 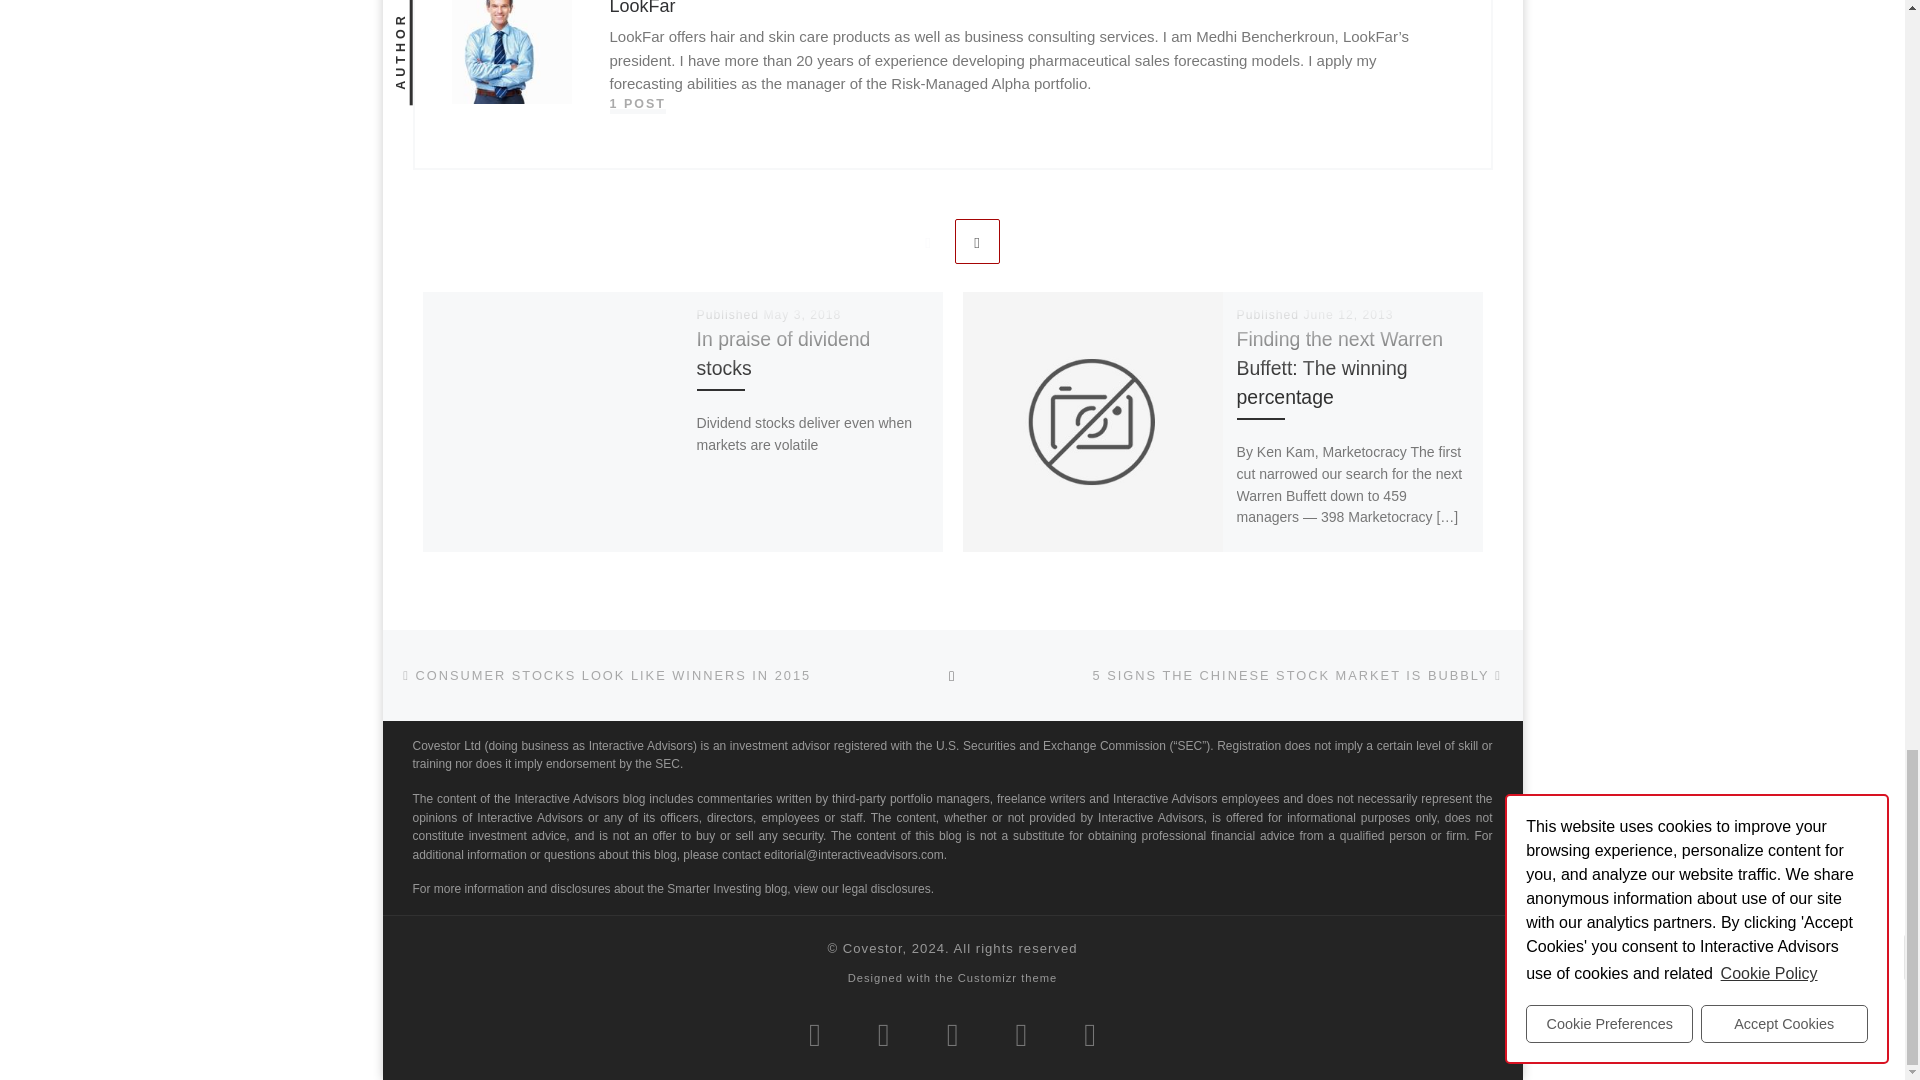 What do you see at coordinates (1340, 368) in the screenshot?
I see `Finding the next Warren Buffett: The winning percentage` at bounding box center [1340, 368].